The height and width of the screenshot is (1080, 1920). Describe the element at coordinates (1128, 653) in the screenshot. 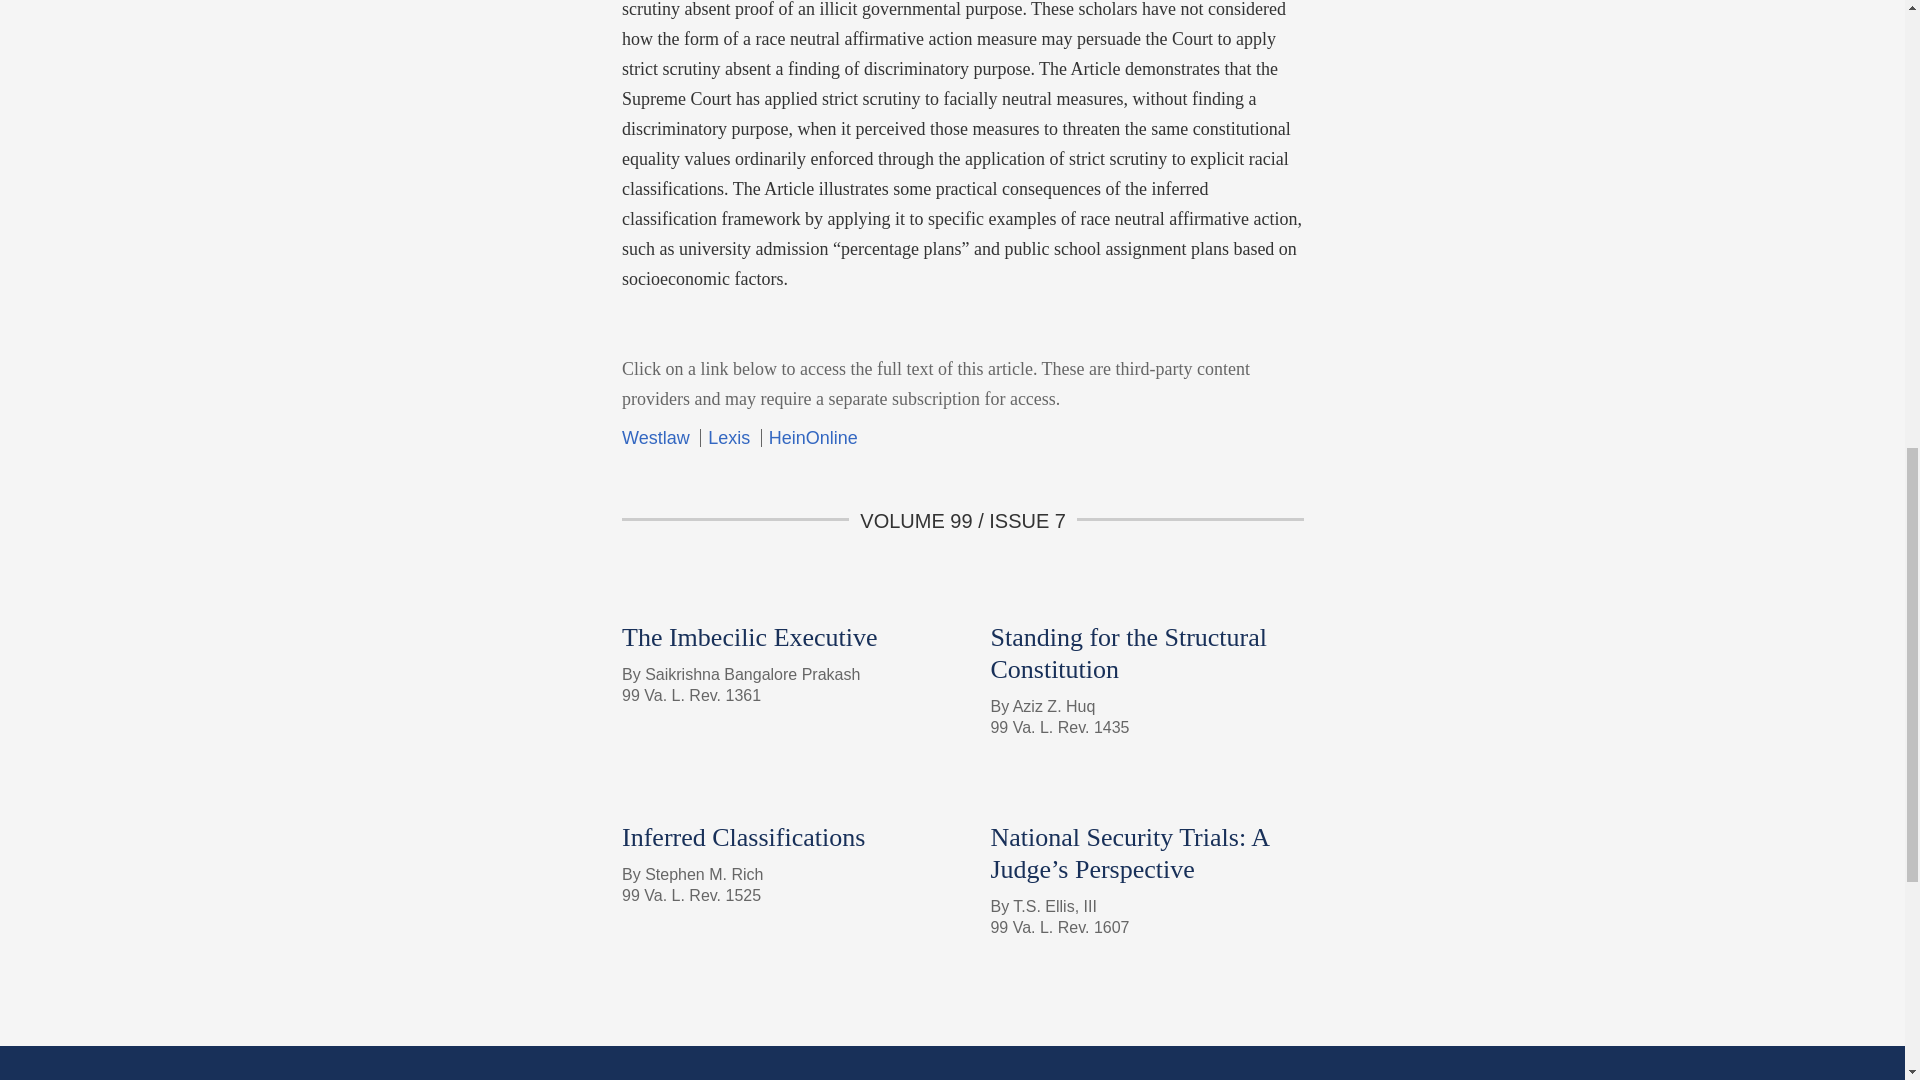

I see `Standing for the Structural Constitution` at that location.